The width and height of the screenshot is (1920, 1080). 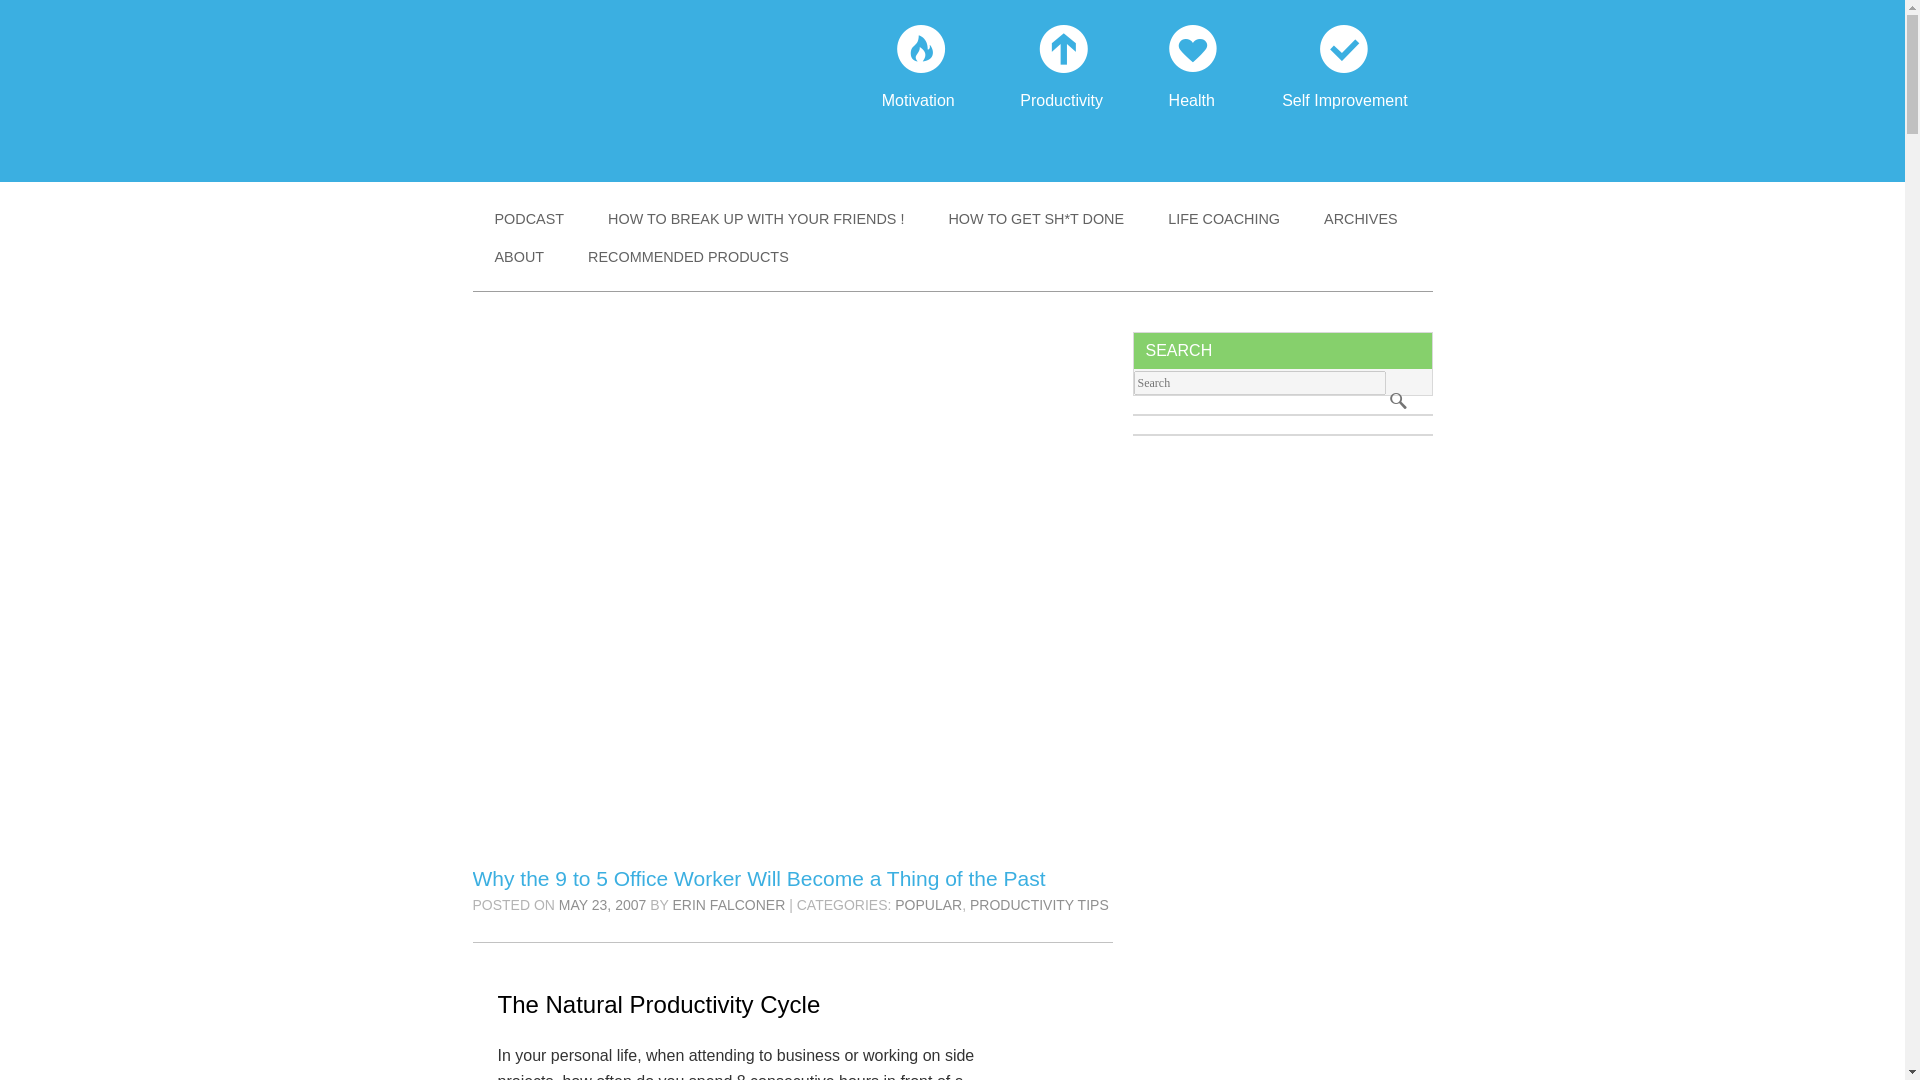 I want to click on 4:45 am, so click(x=602, y=904).